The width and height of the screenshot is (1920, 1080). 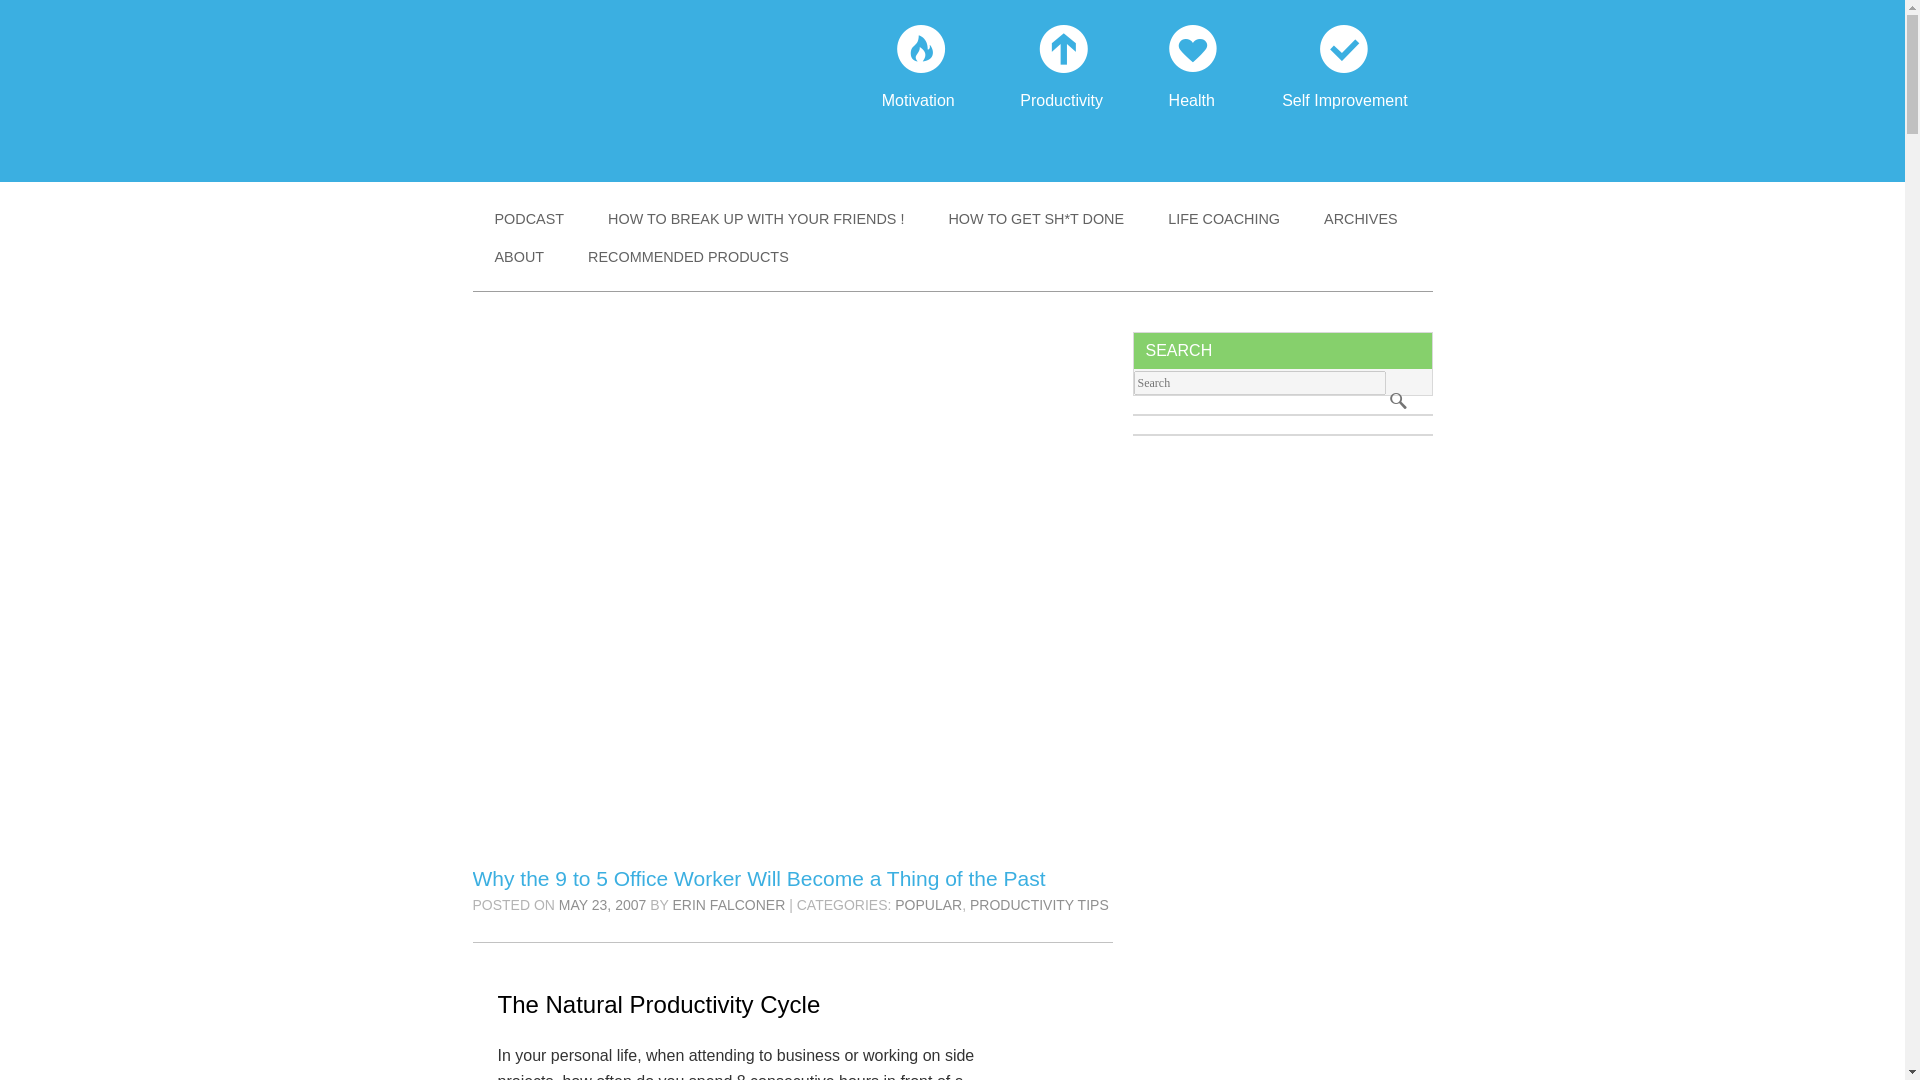 I want to click on 4:45 am, so click(x=602, y=904).